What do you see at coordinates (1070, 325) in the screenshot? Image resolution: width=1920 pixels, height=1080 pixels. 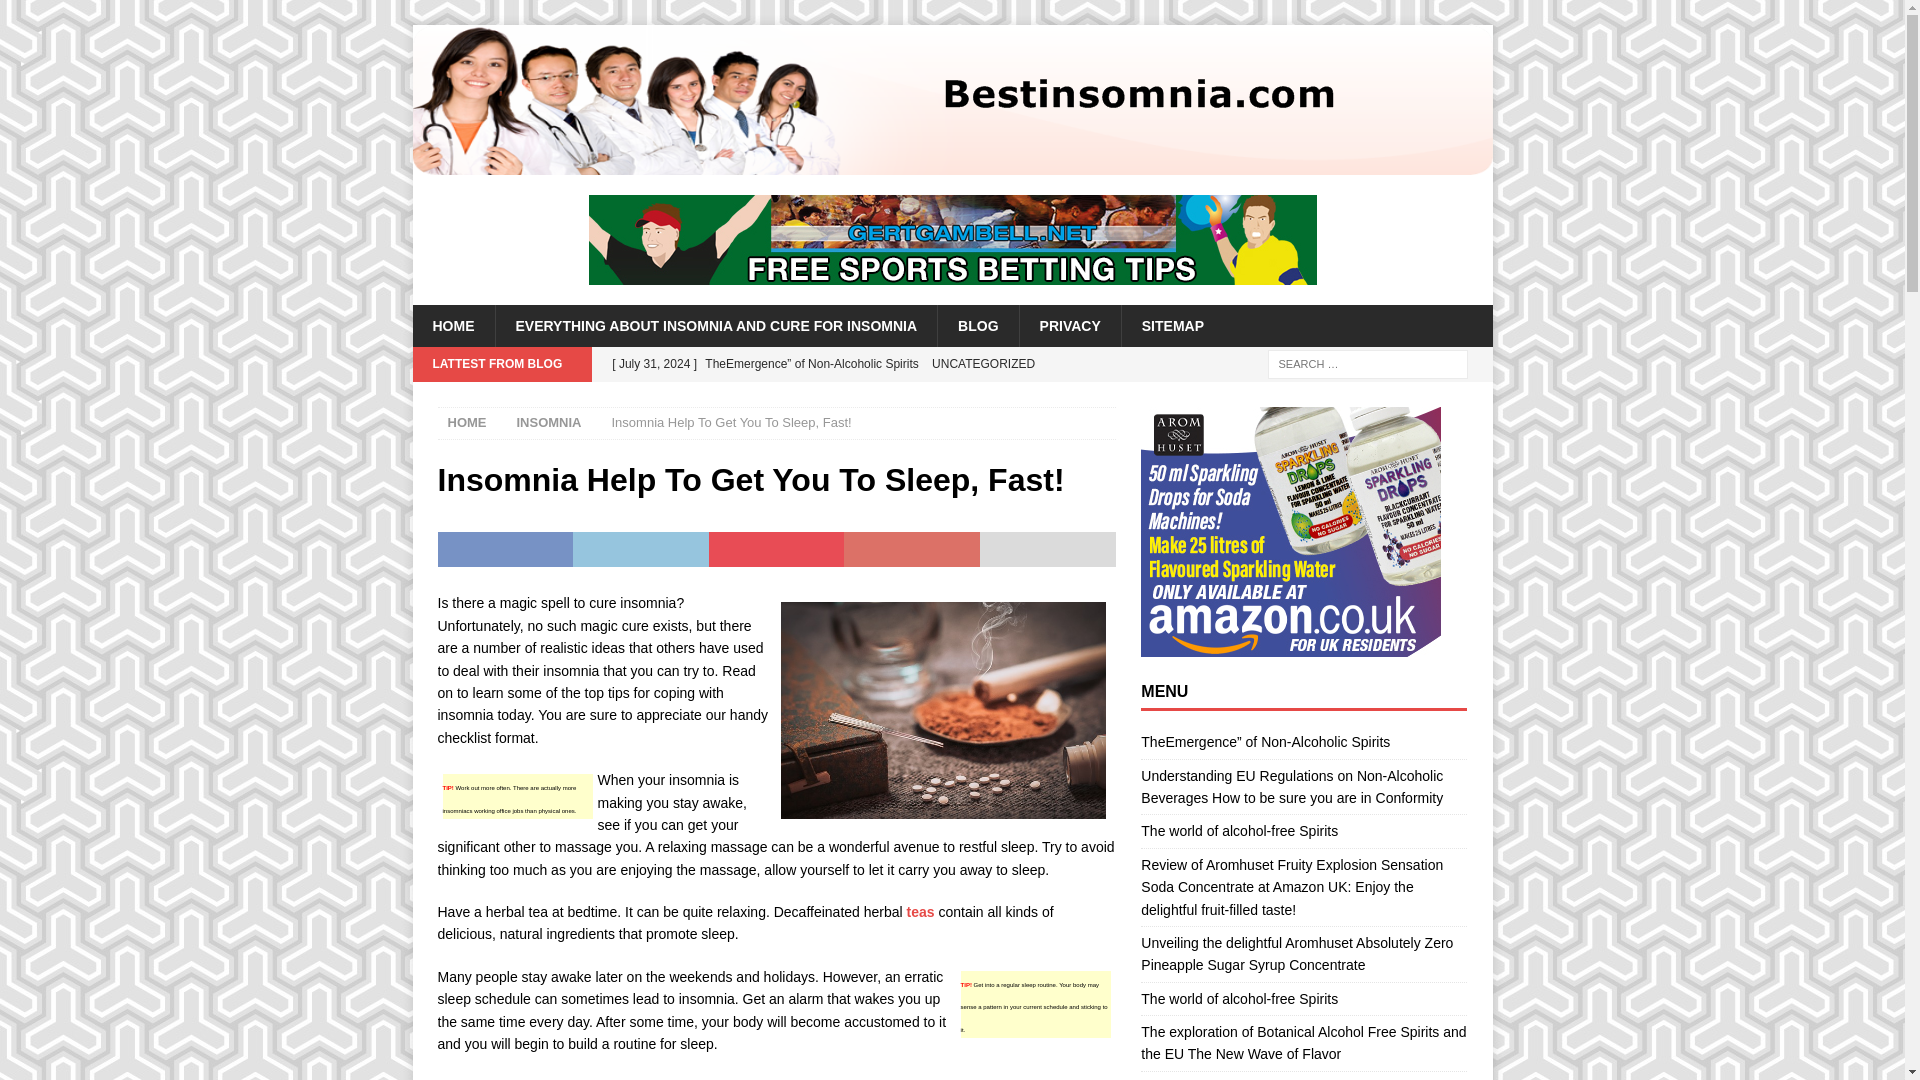 I see `PRIVACY` at bounding box center [1070, 325].